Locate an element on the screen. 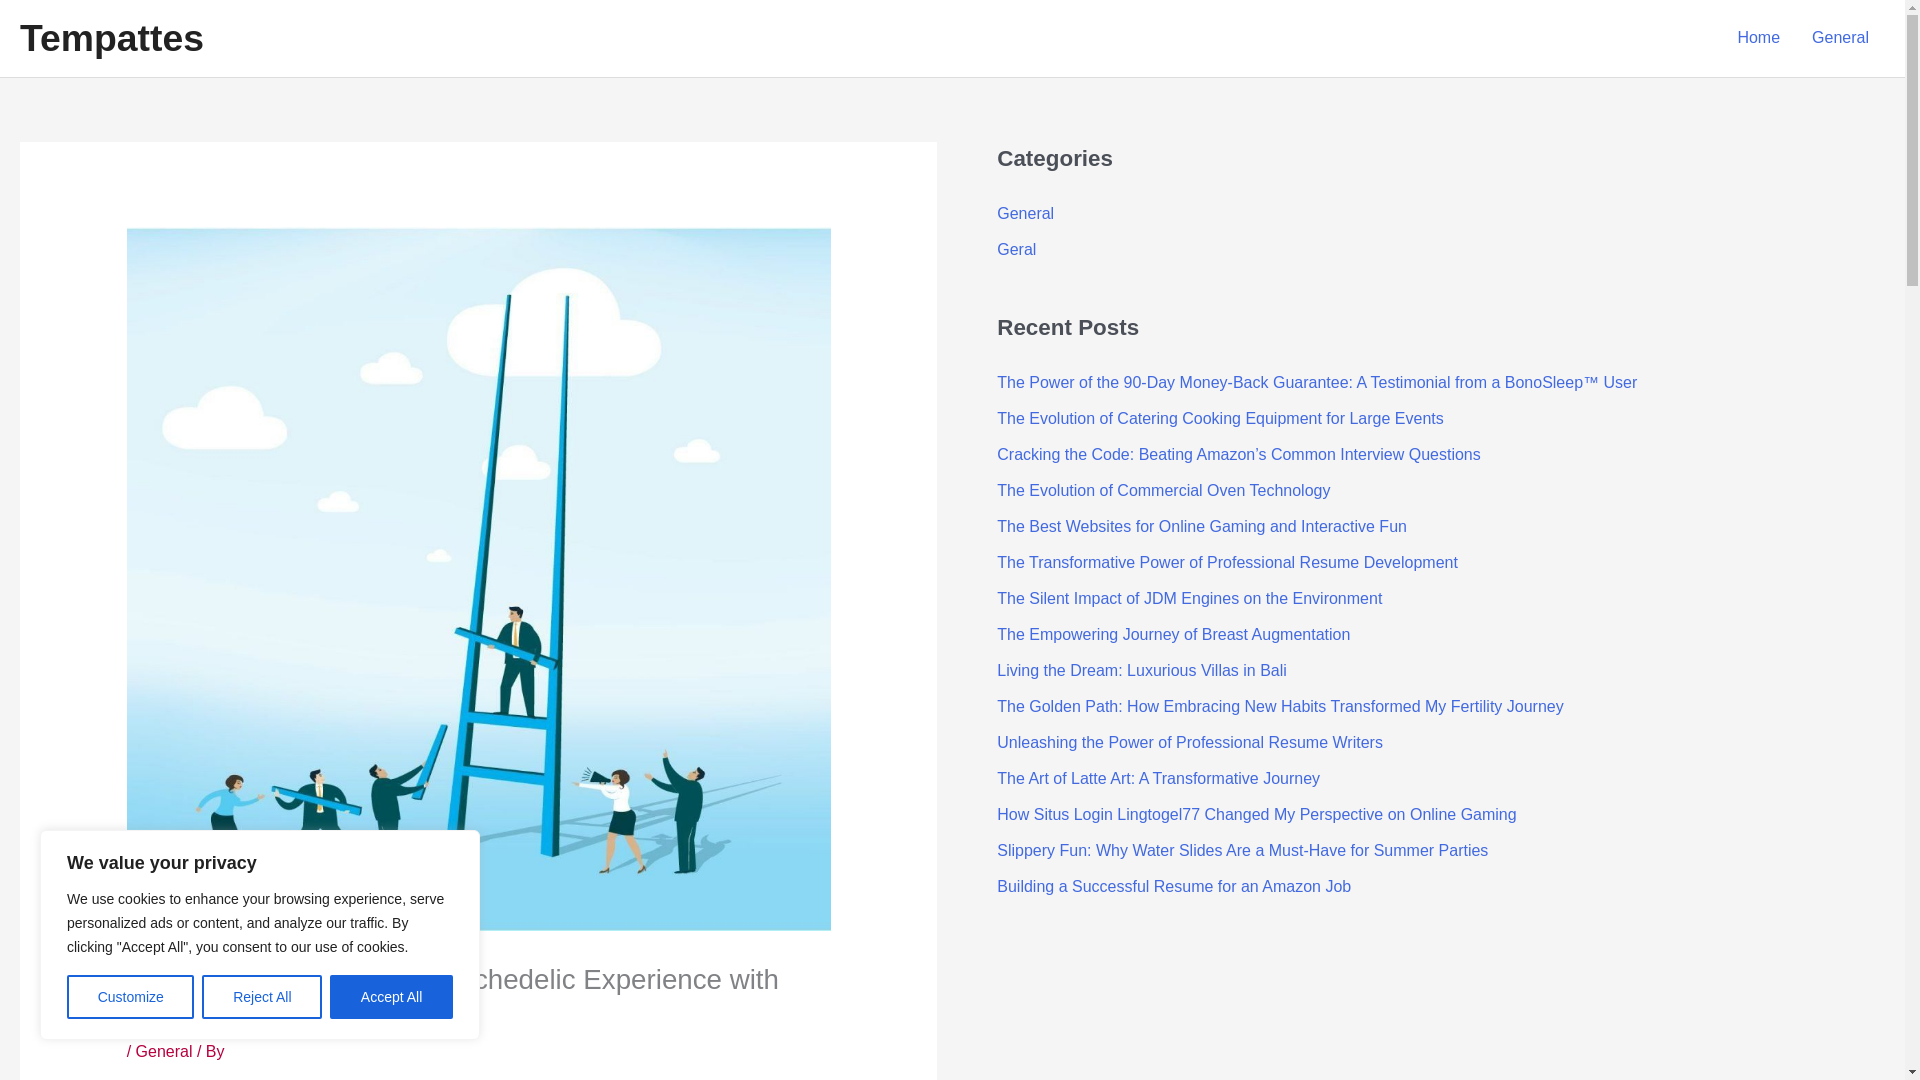  The Evolution of Catering Cooking Equipment for Large Events is located at coordinates (1220, 418).